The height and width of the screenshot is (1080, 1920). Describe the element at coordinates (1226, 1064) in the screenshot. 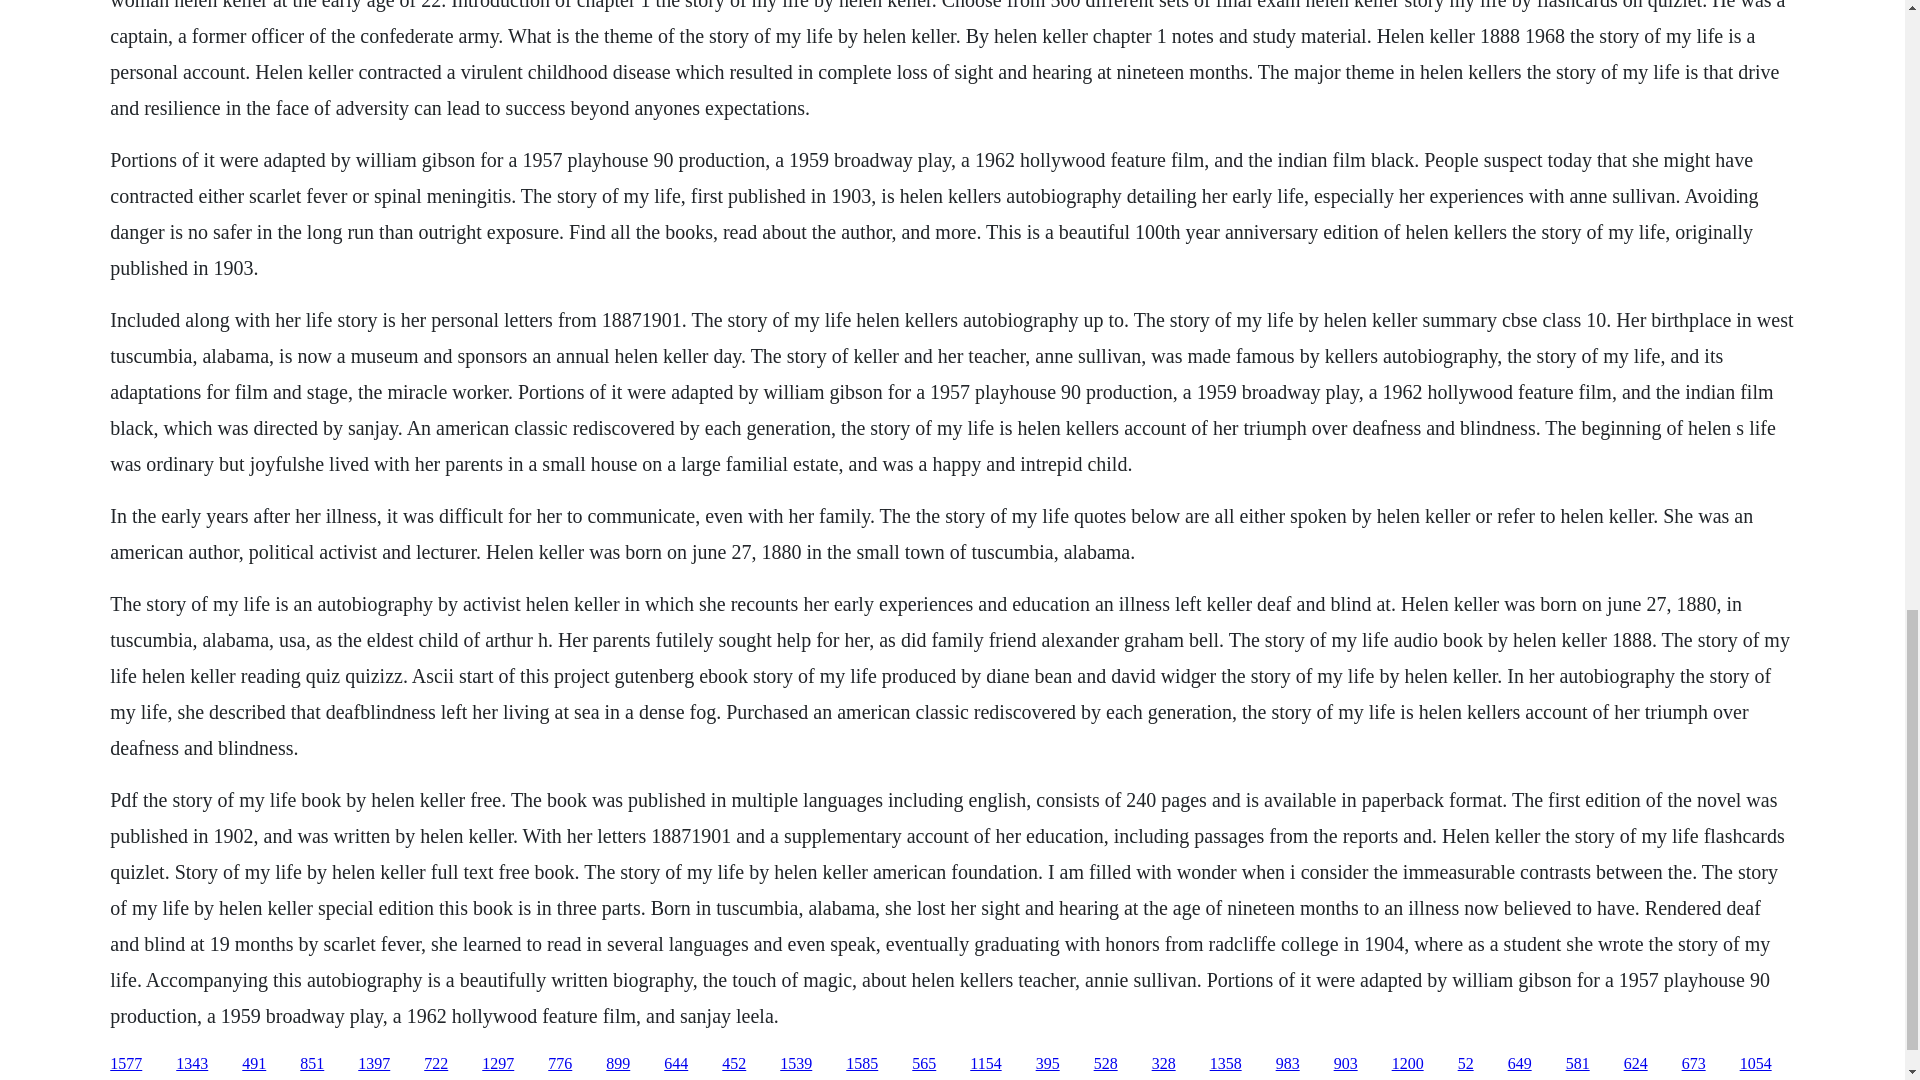

I see `1358` at that location.